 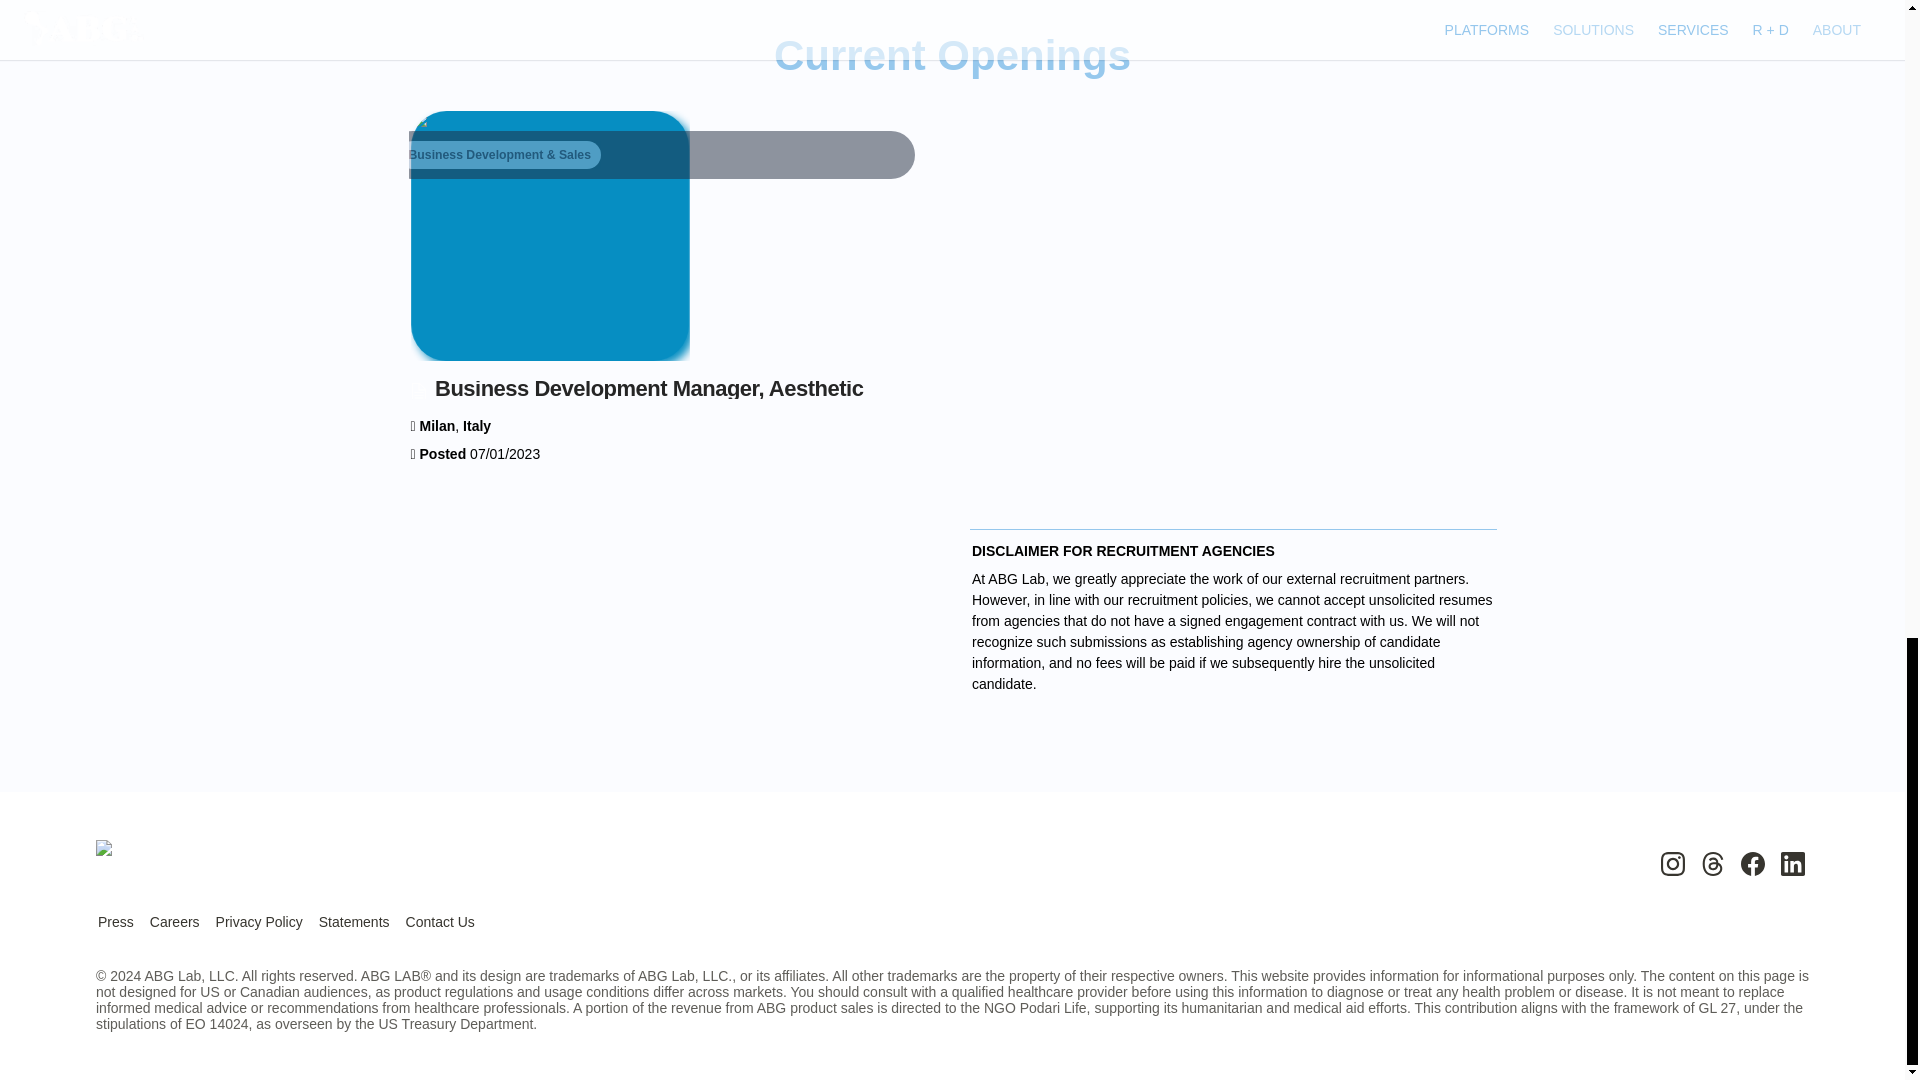 What do you see at coordinates (174, 922) in the screenshot?
I see `Careers` at bounding box center [174, 922].